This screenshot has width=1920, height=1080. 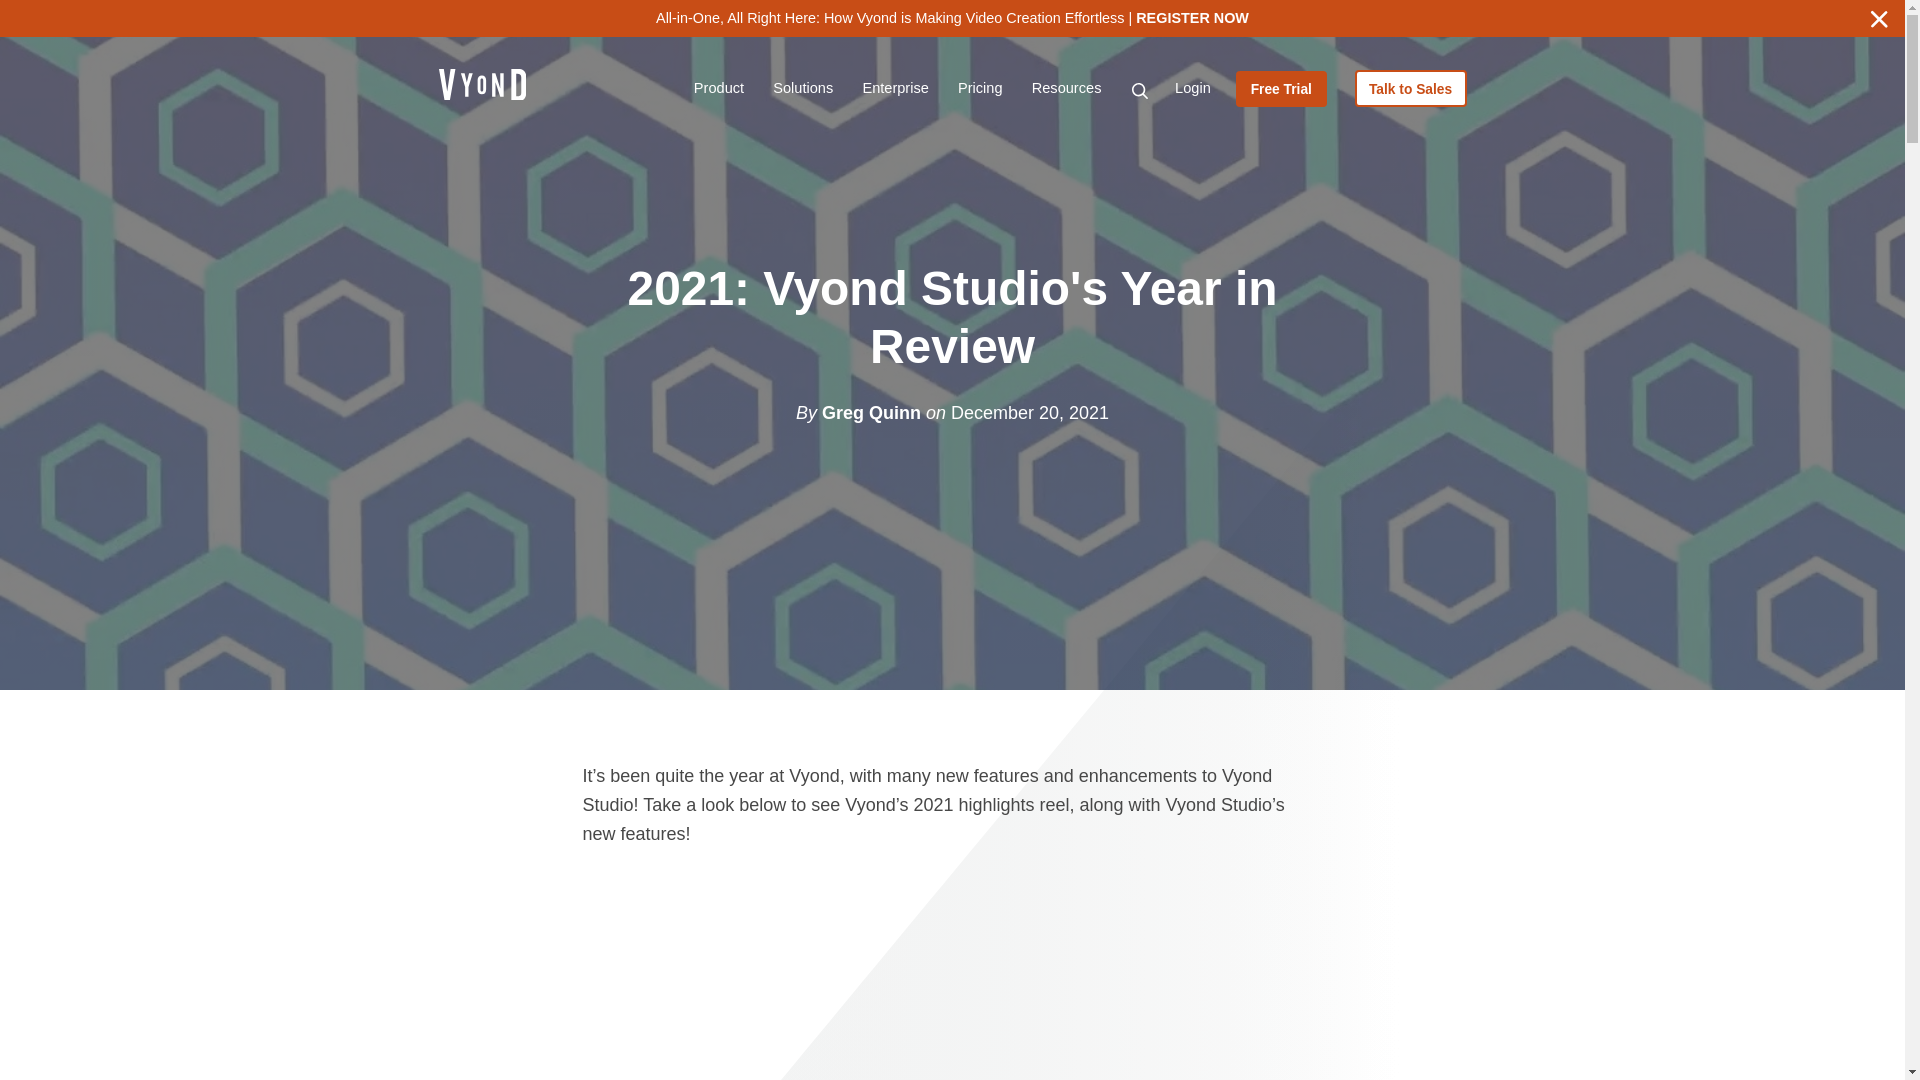 What do you see at coordinates (718, 88) in the screenshot?
I see `Product` at bounding box center [718, 88].